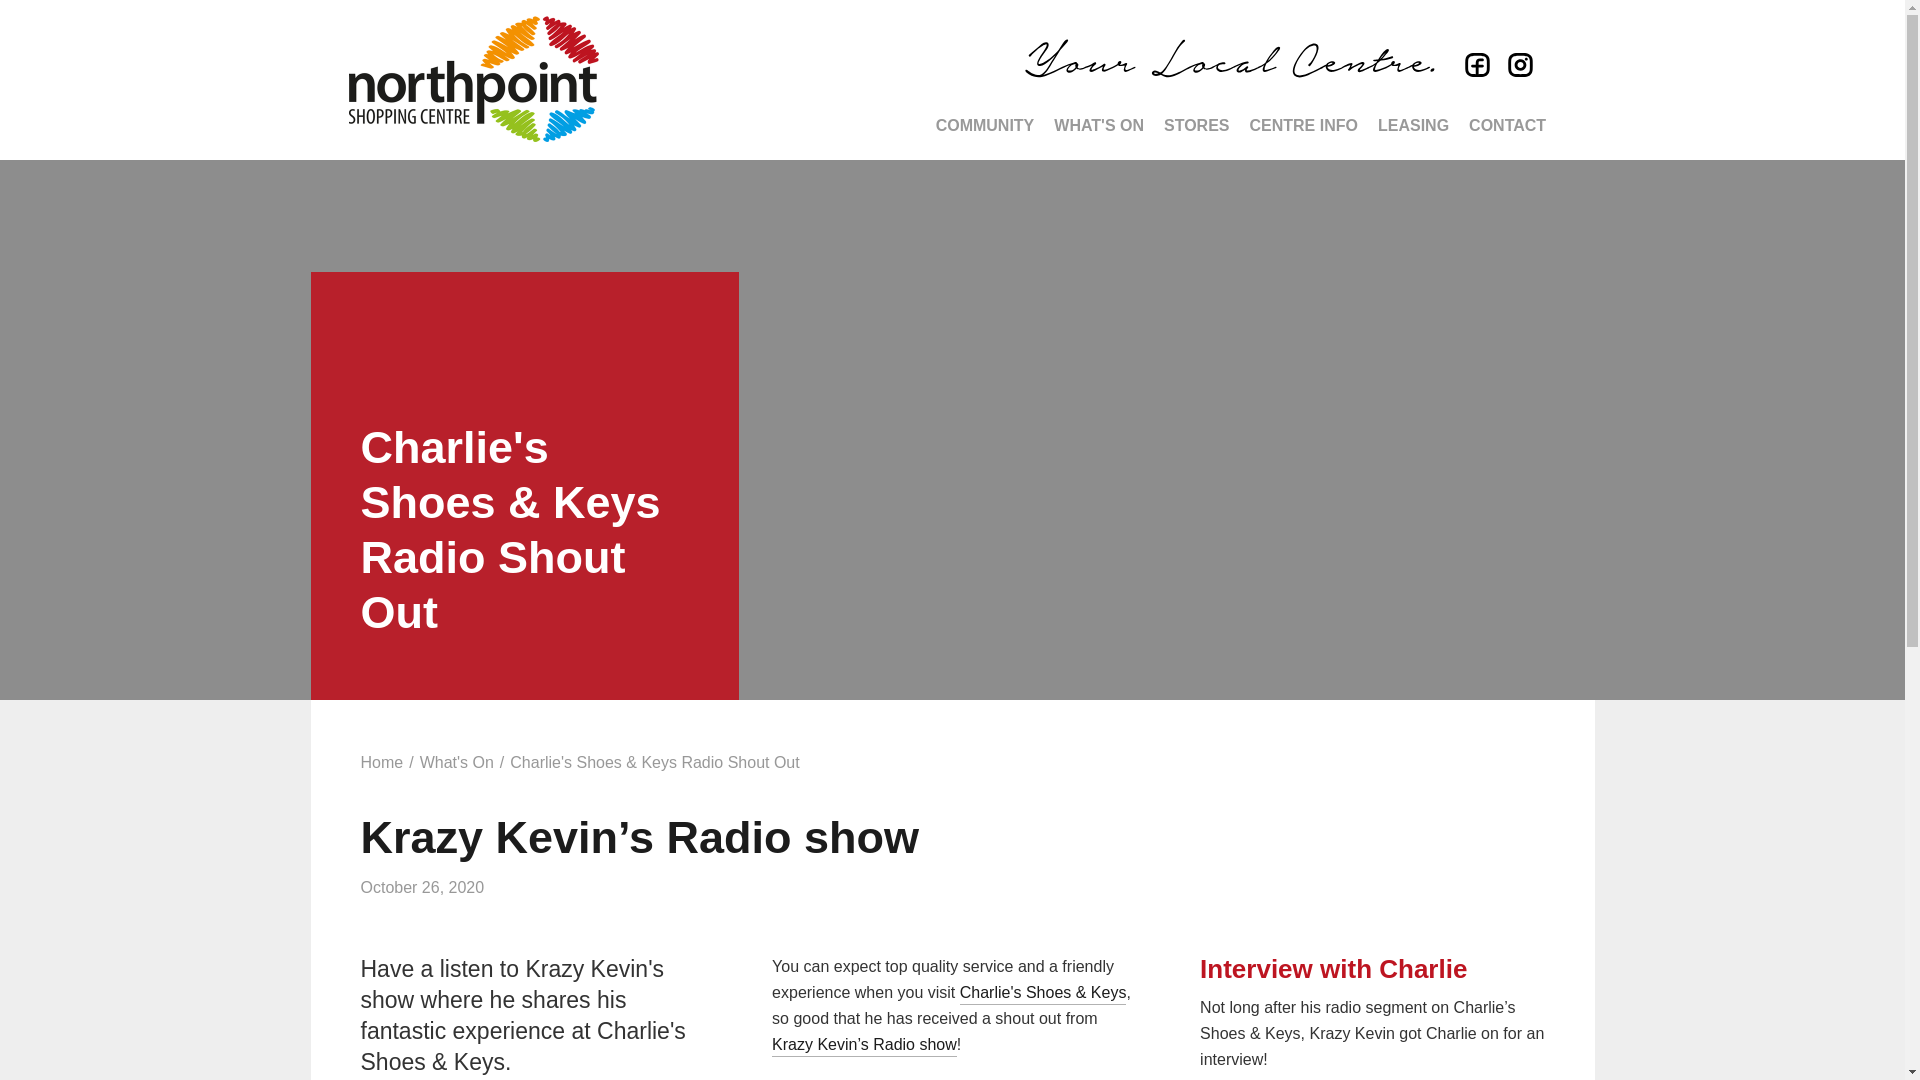 The image size is (1920, 1080). I want to click on CONTACT, so click(1508, 126).